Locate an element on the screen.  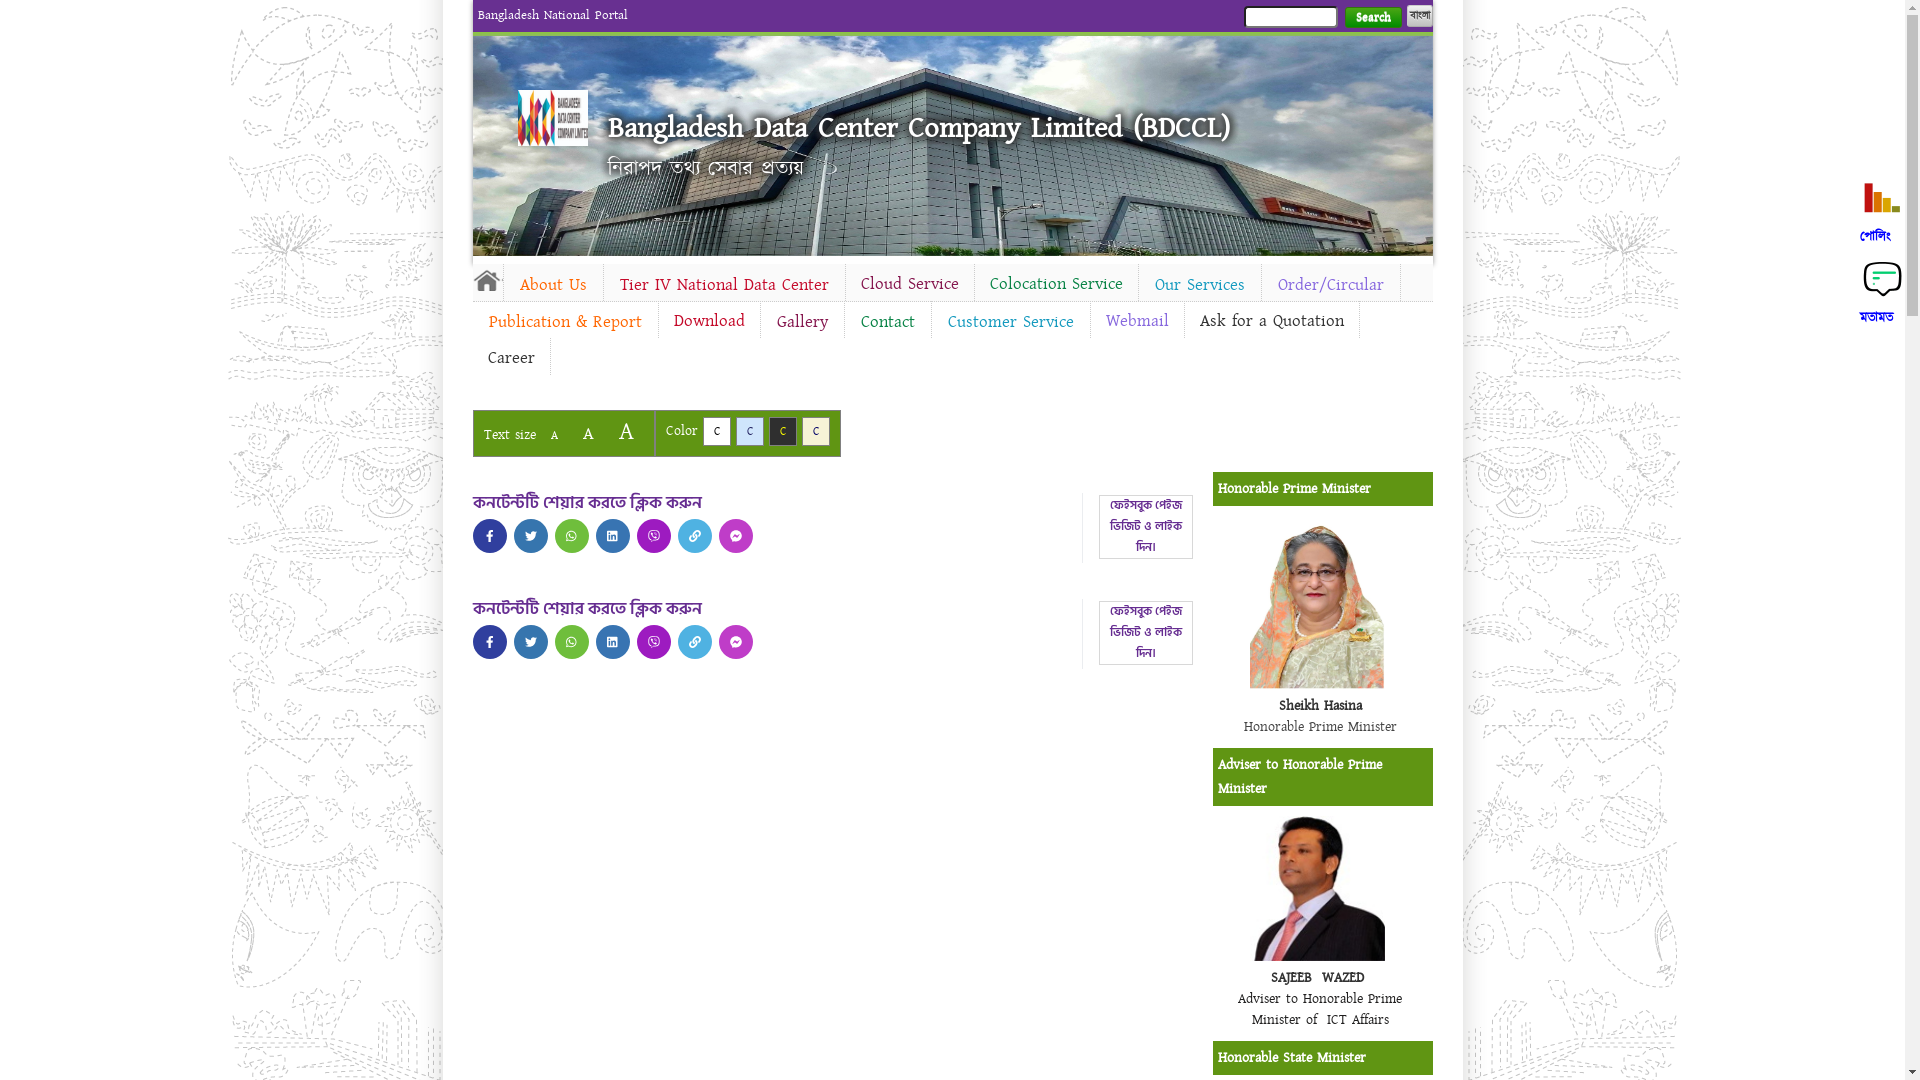
About Us is located at coordinates (554, 285).